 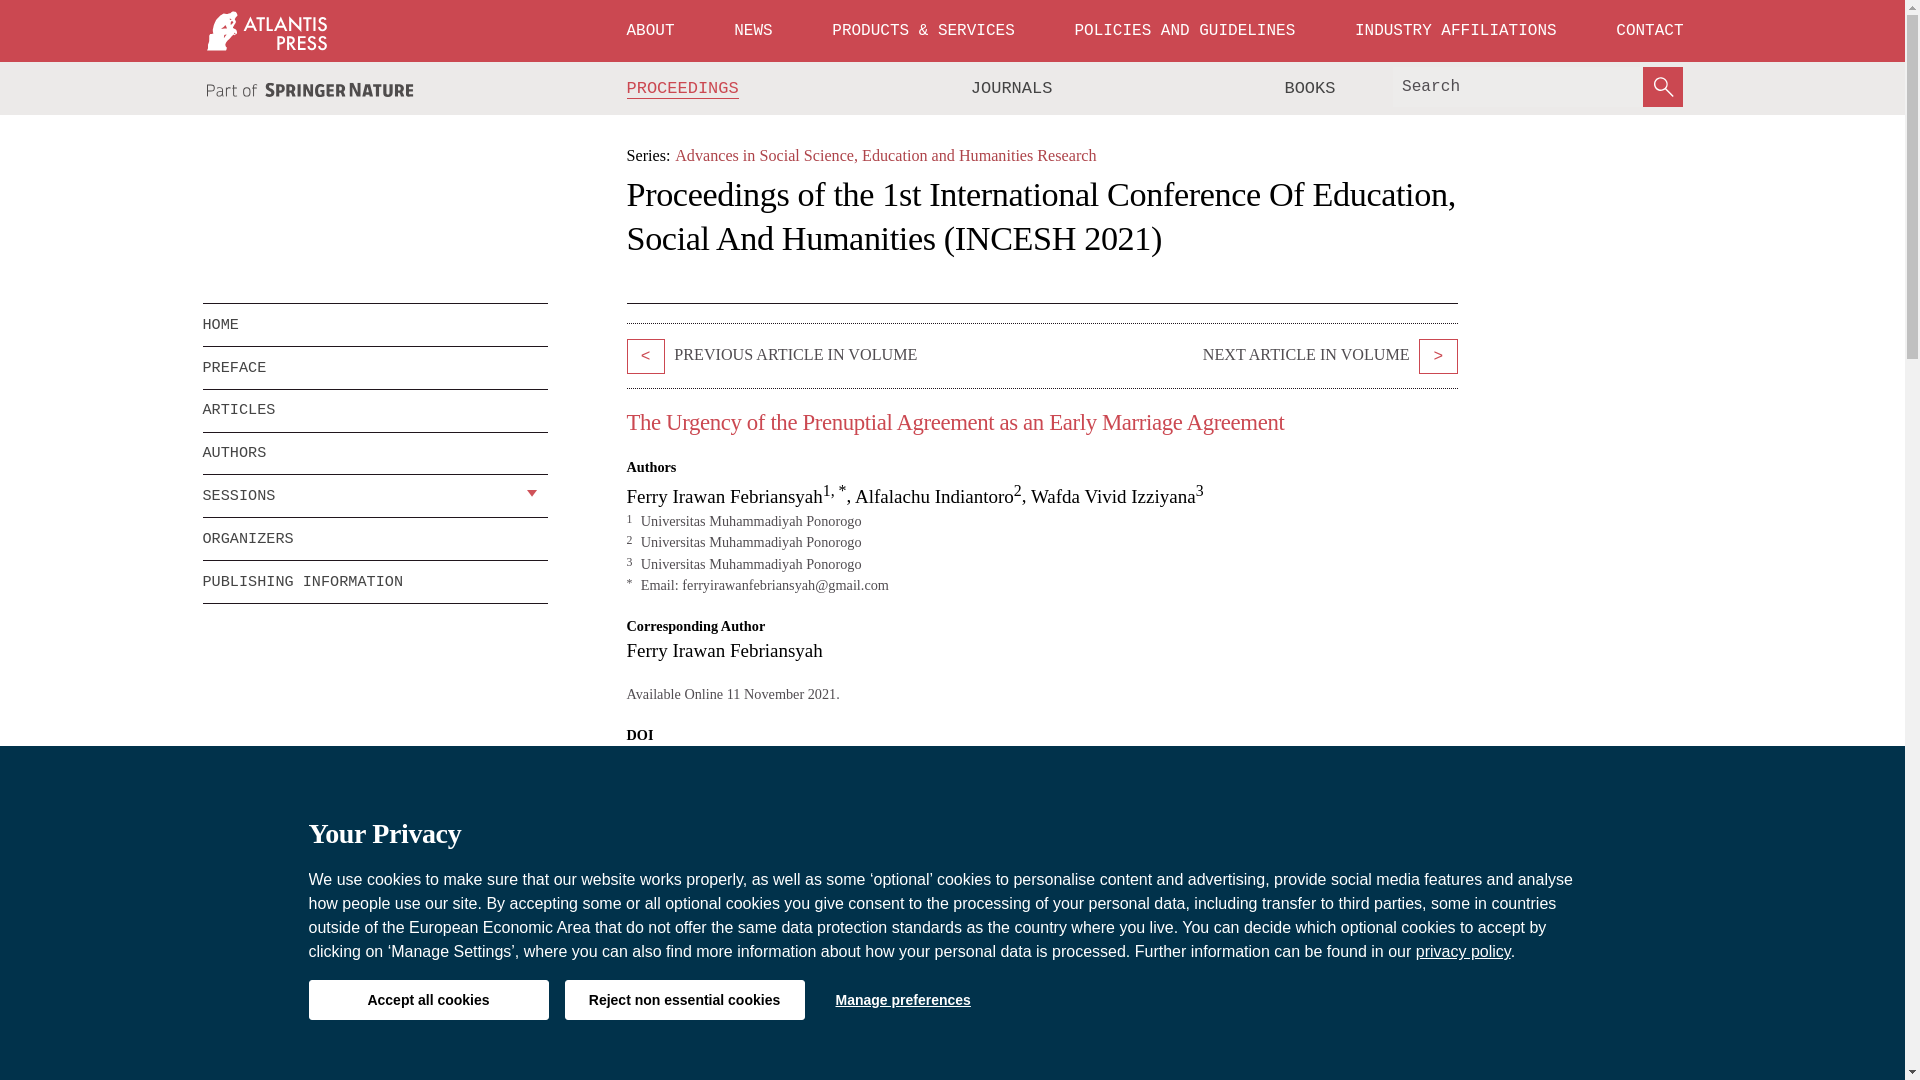 What do you see at coordinates (266, 30) in the screenshot?
I see `Atlantis Press` at bounding box center [266, 30].